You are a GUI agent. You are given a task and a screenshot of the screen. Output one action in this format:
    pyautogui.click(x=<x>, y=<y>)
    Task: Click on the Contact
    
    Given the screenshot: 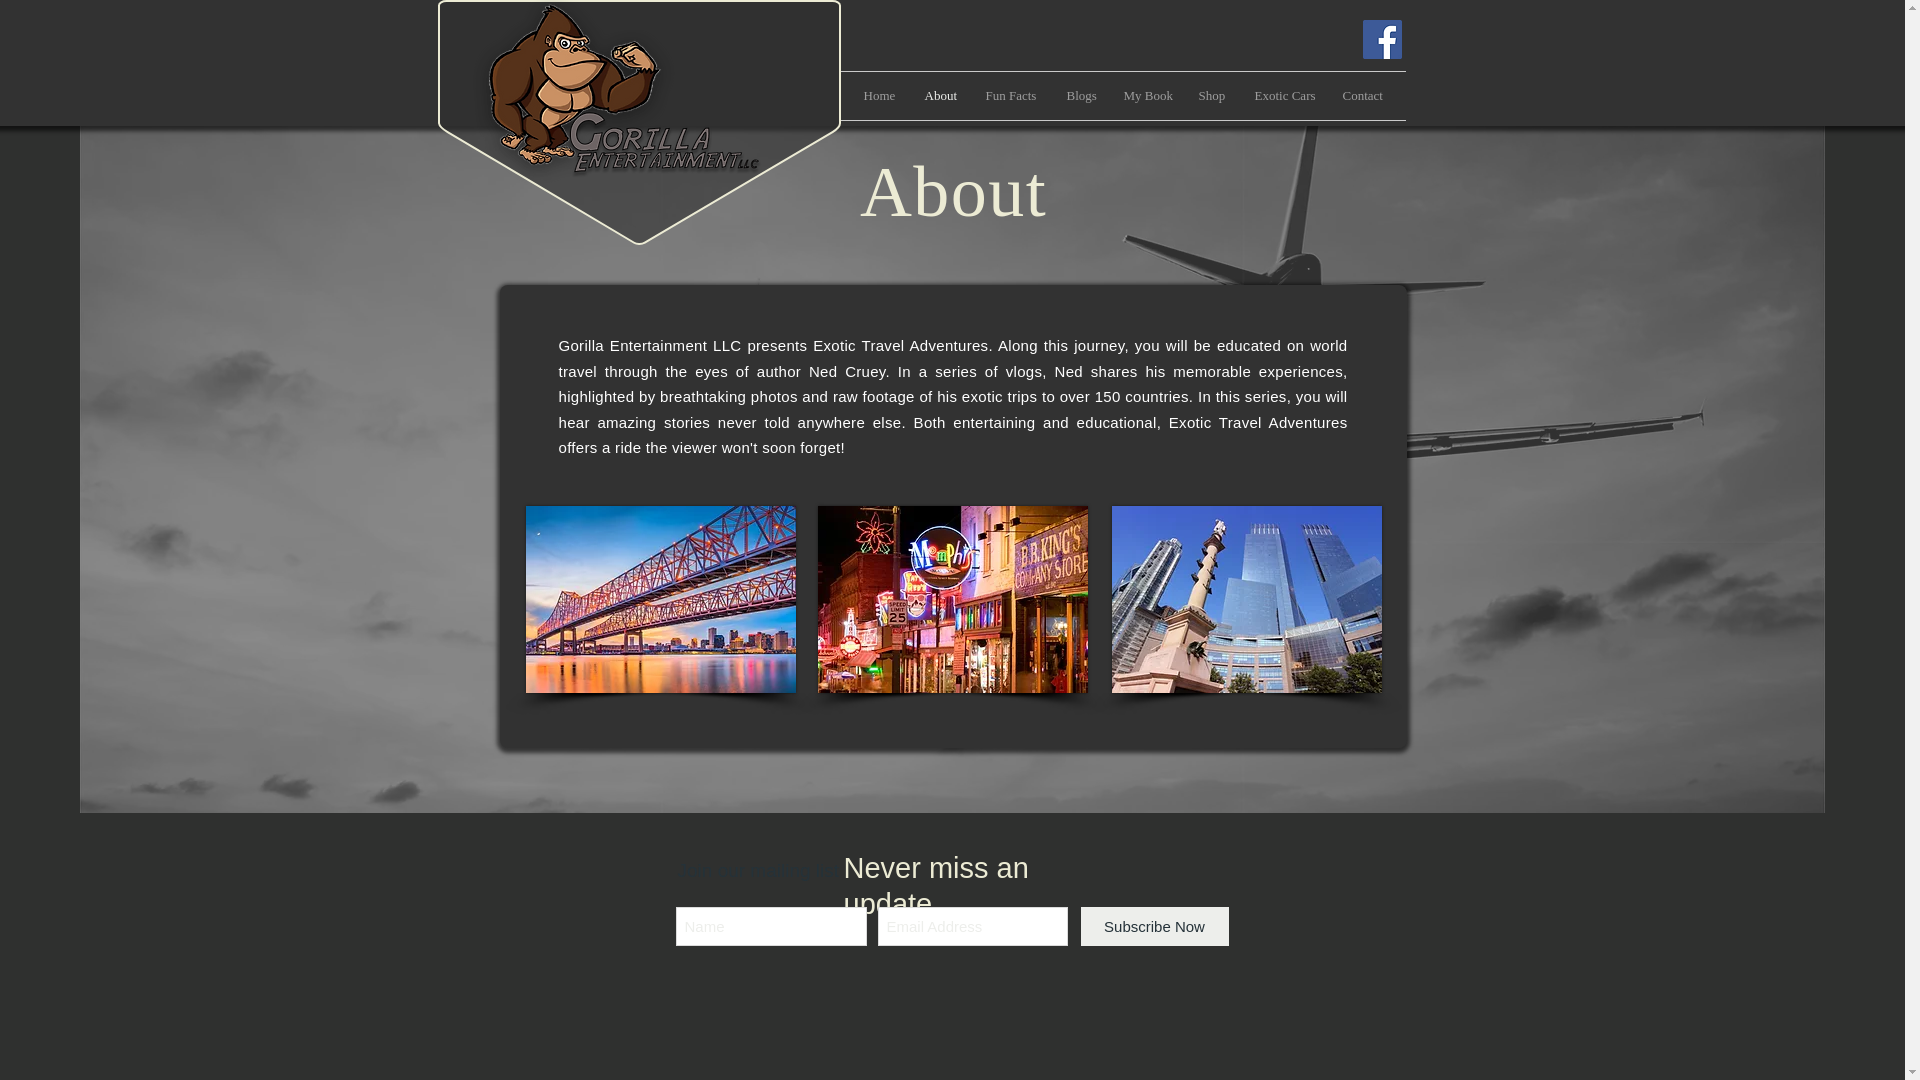 What is the action you would take?
    pyautogui.click(x=1362, y=96)
    